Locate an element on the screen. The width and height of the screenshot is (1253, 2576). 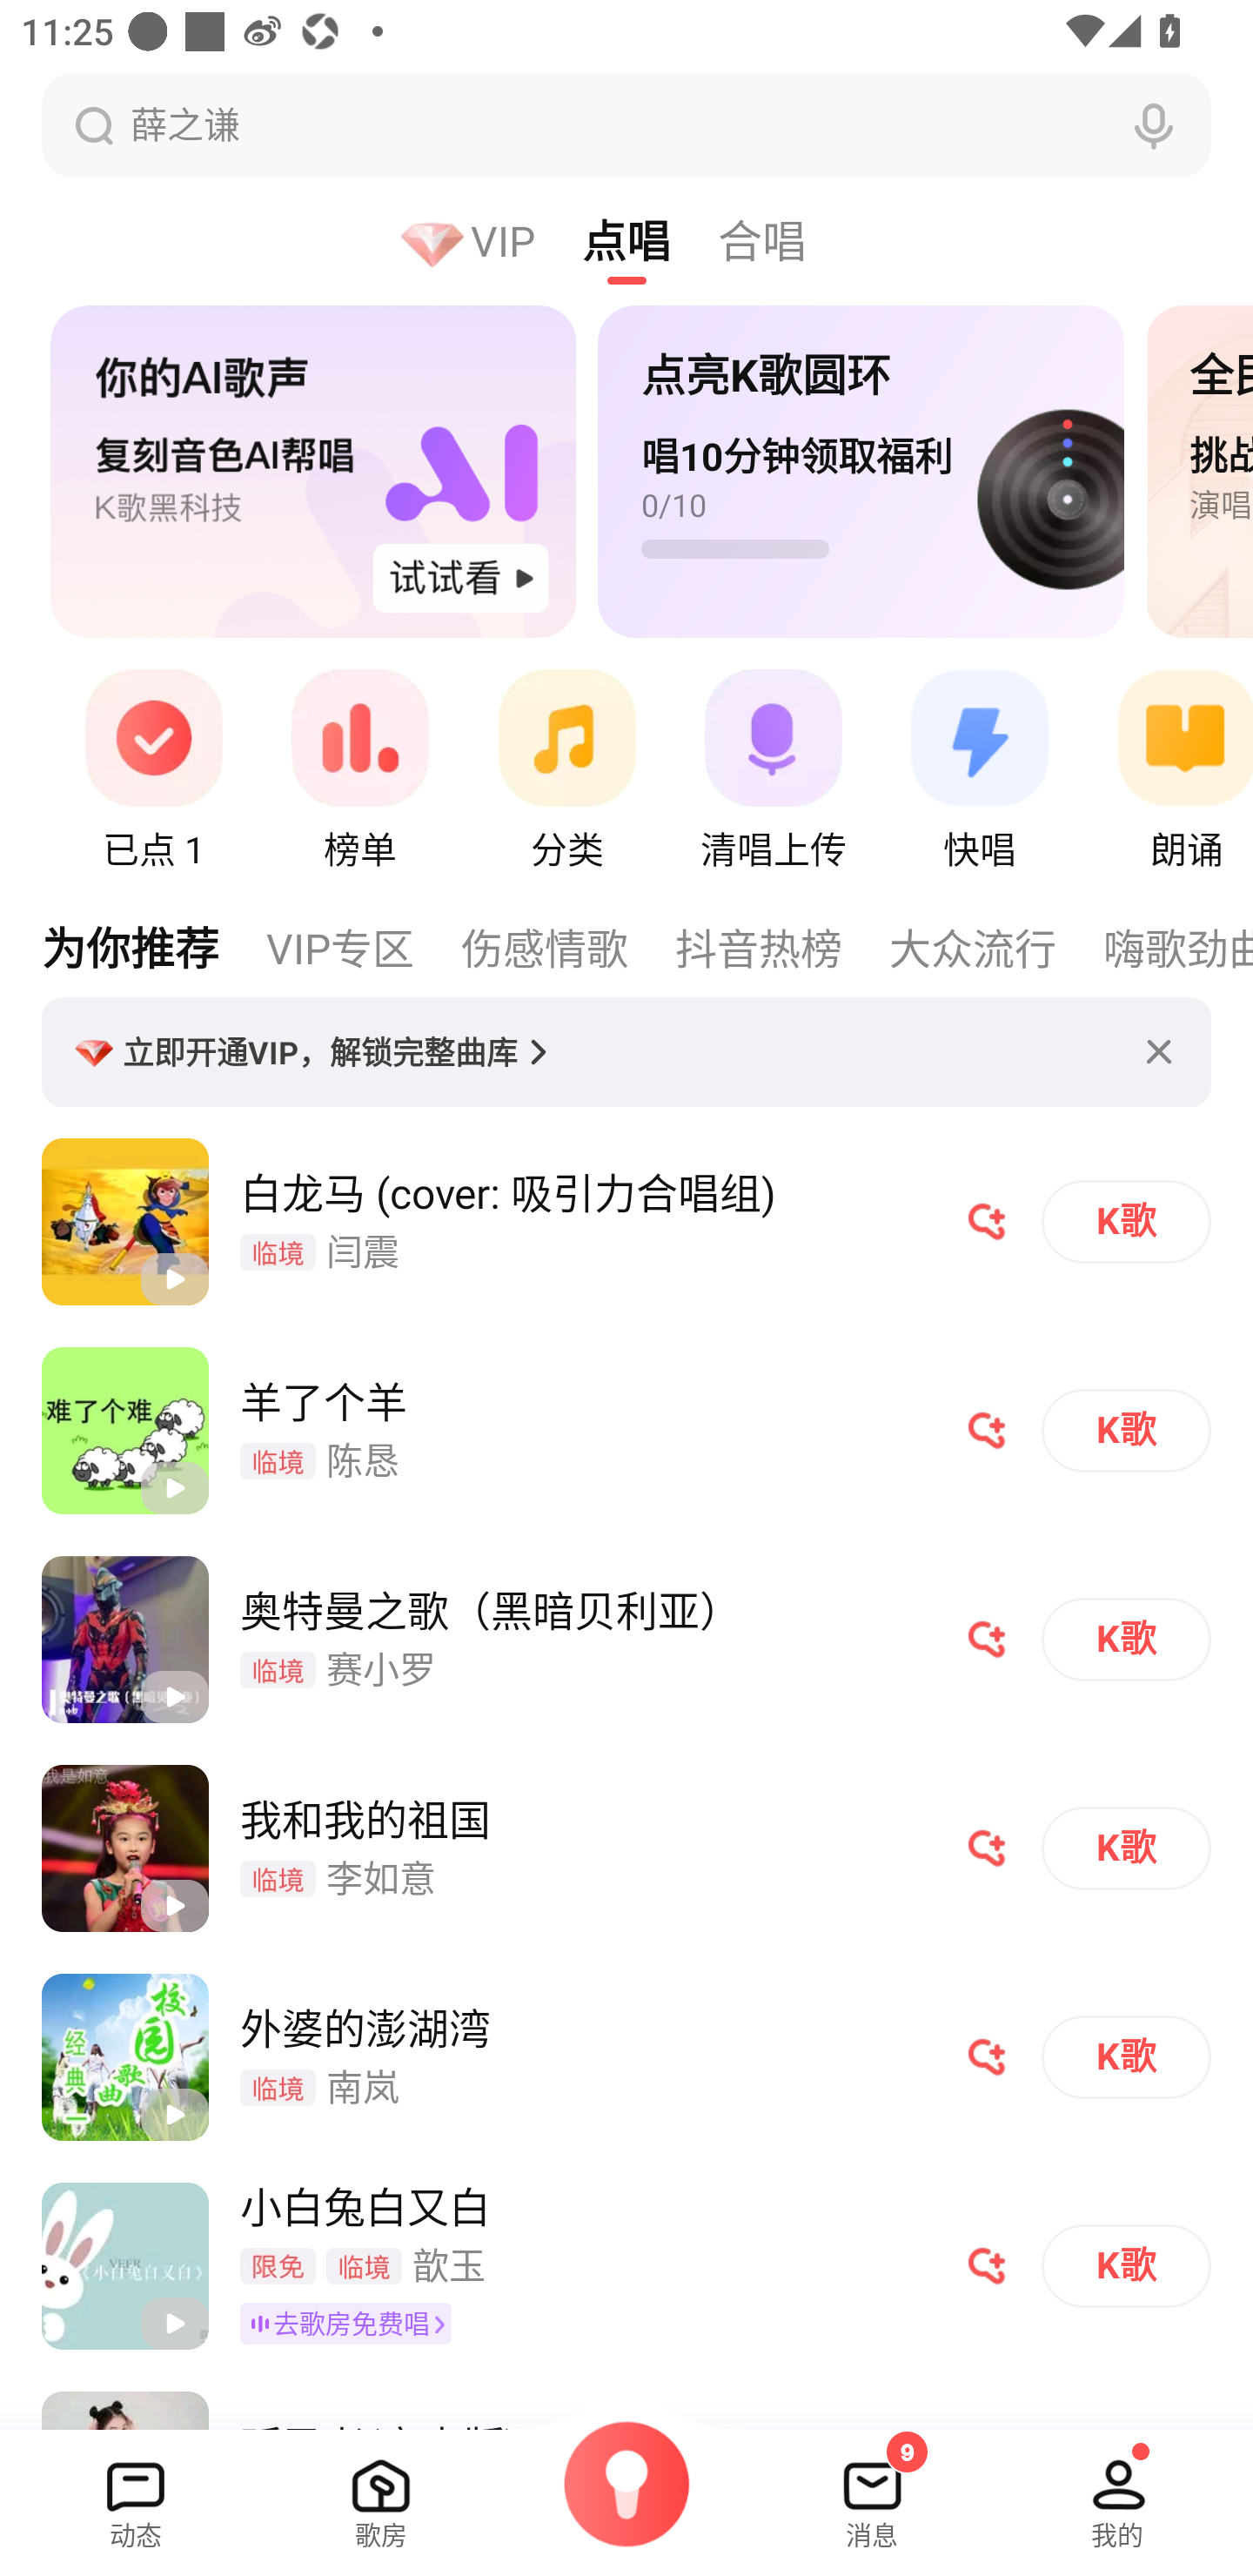
快唱 is located at coordinates (980, 774).